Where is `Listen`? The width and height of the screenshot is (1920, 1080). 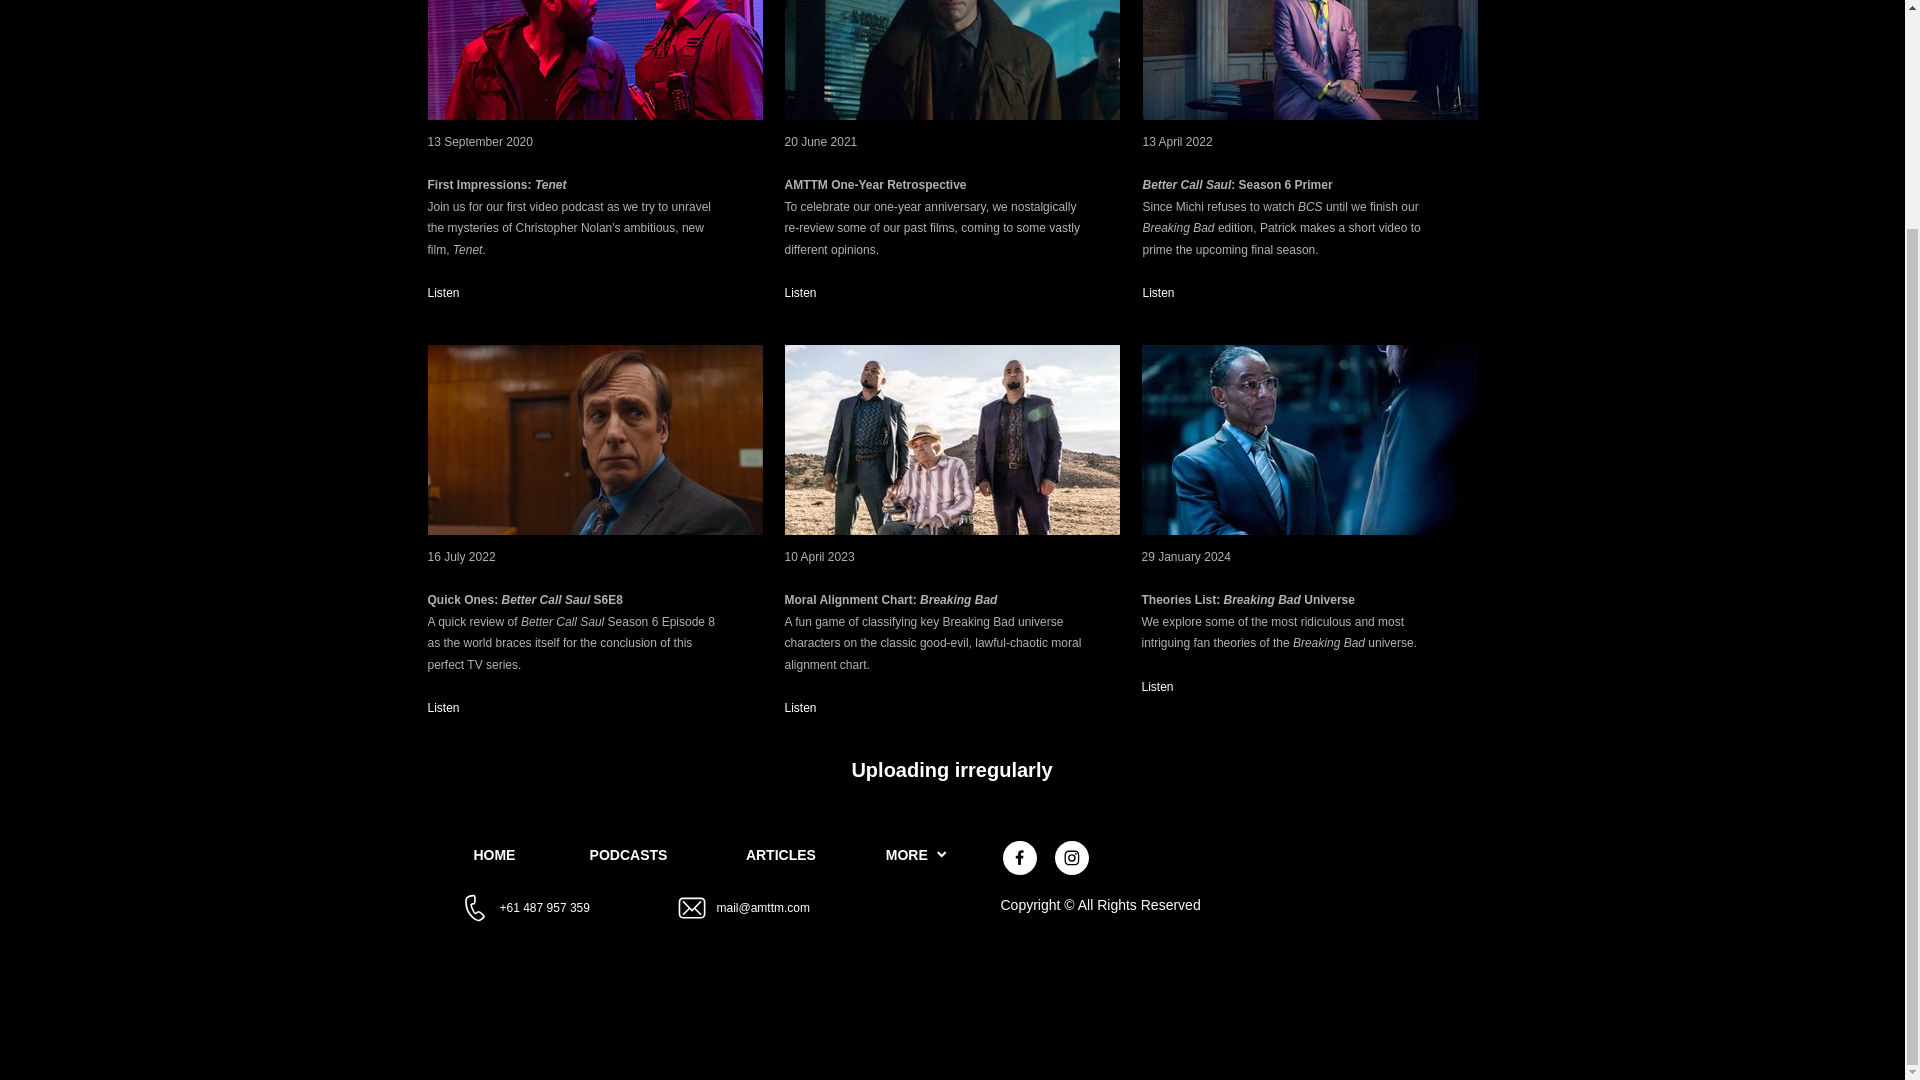 Listen is located at coordinates (800, 707).